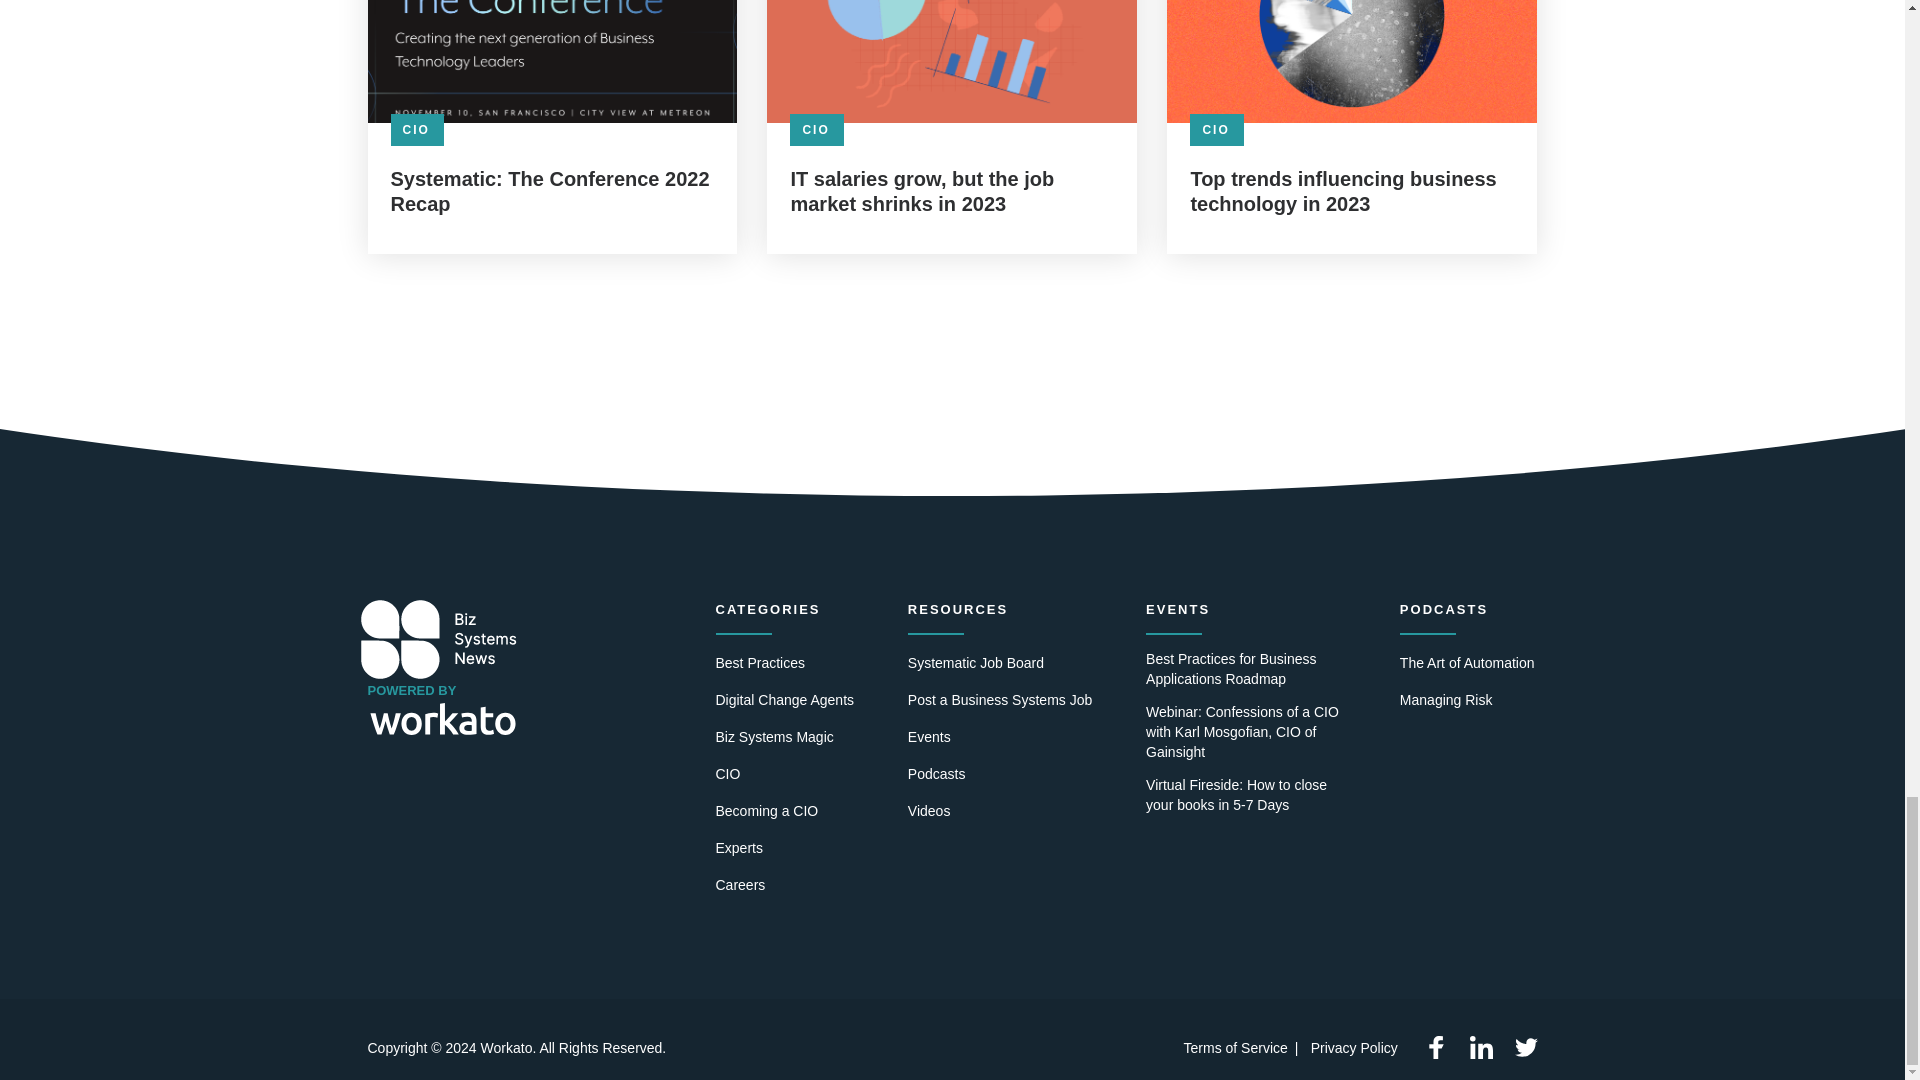  I want to click on Best Practices, so click(760, 664).